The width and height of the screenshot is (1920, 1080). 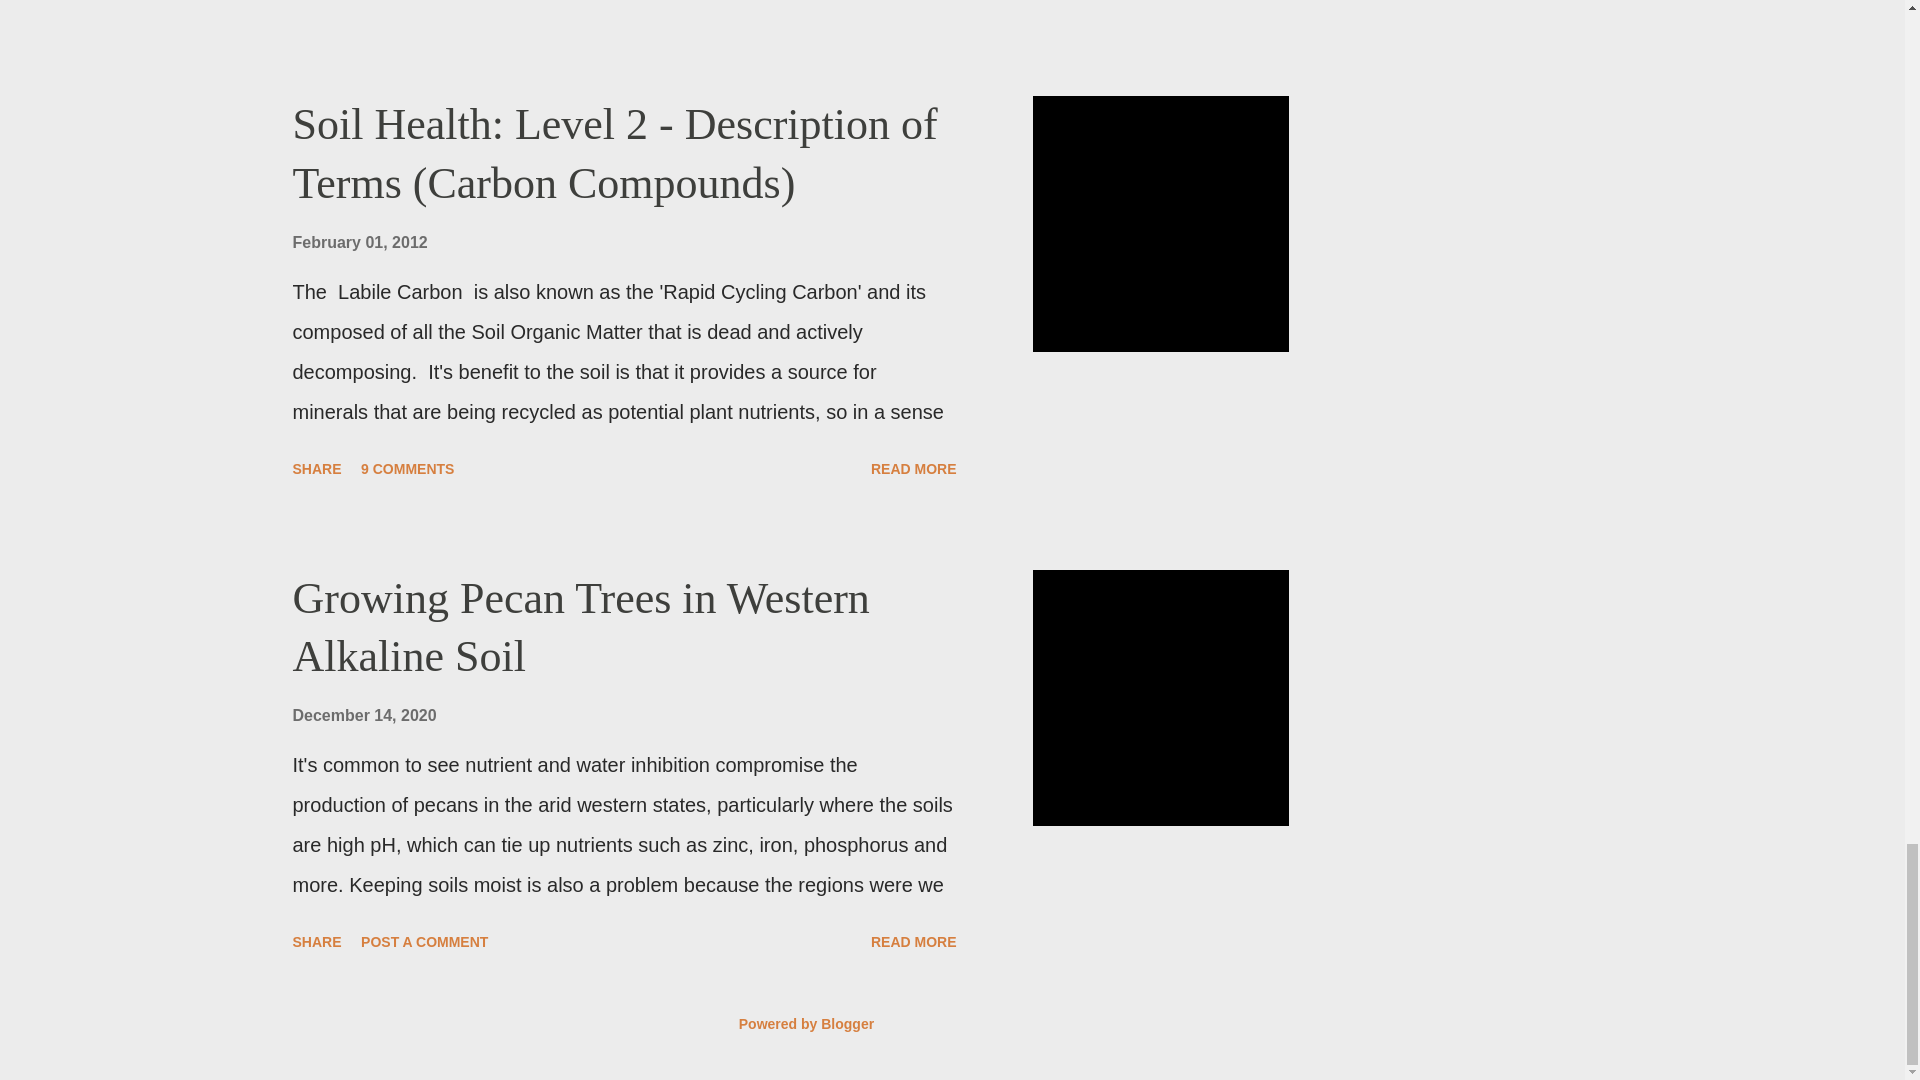 What do you see at coordinates (408, 5) in the screenshot?
I see `9 COMMENTS` at bounding box center [408, 5].